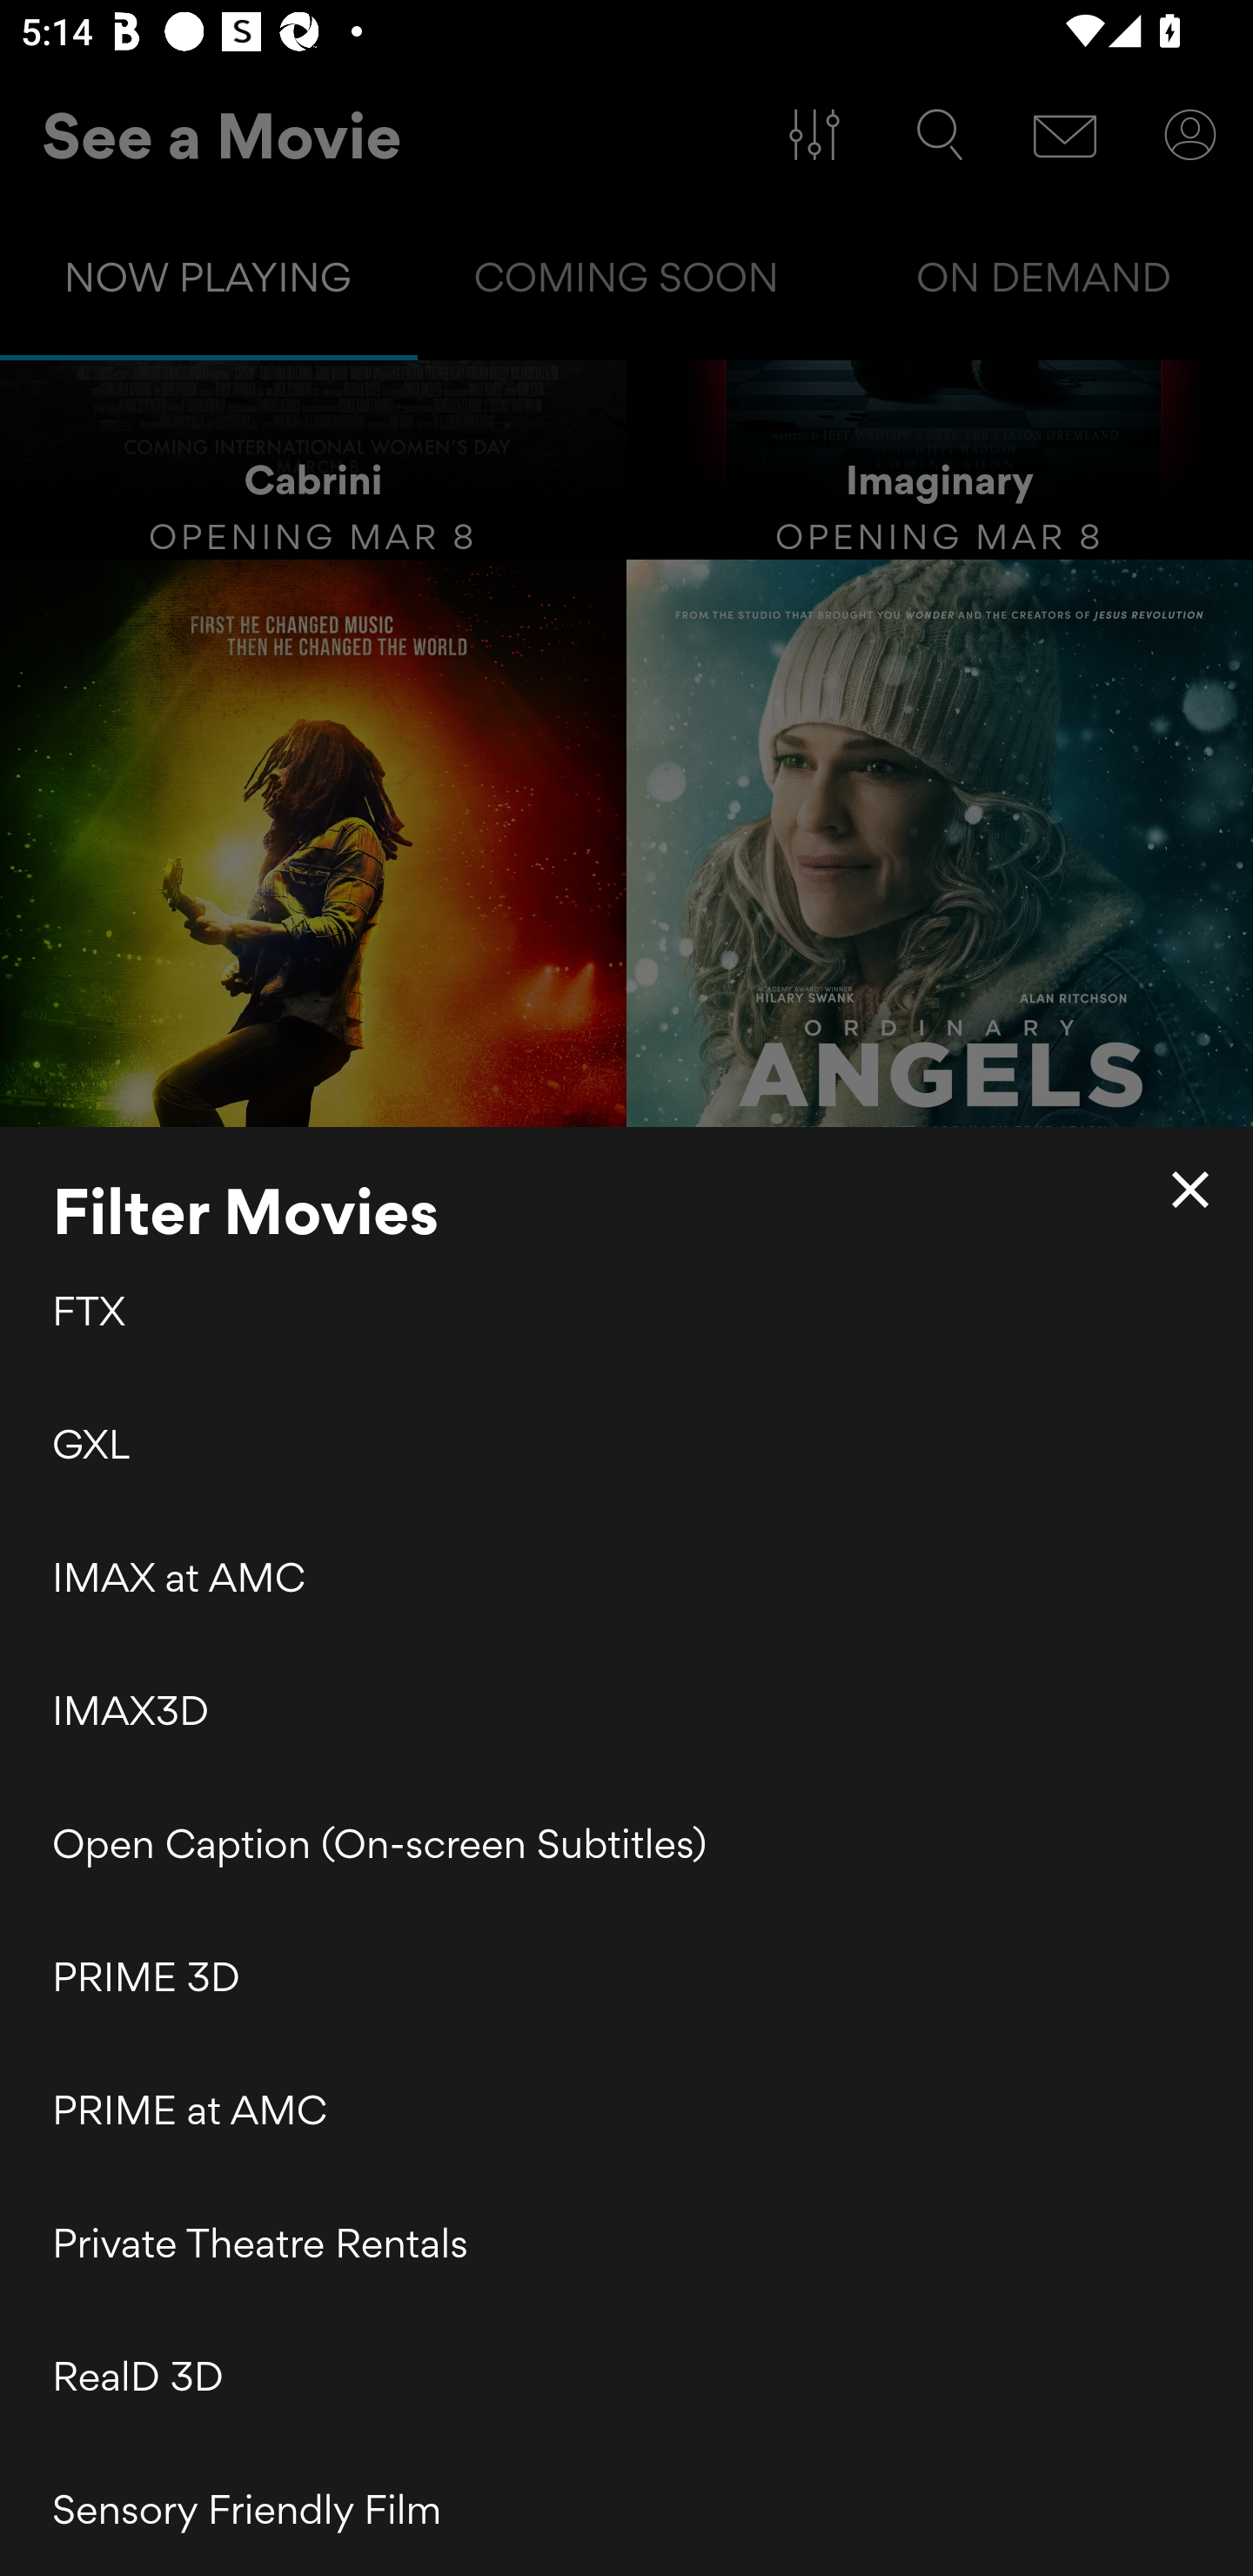  What do you see at coordinates (626, 2509) in the screenshot?
I see `Sensory Friendly Film` at bounding box center [626, 2509].